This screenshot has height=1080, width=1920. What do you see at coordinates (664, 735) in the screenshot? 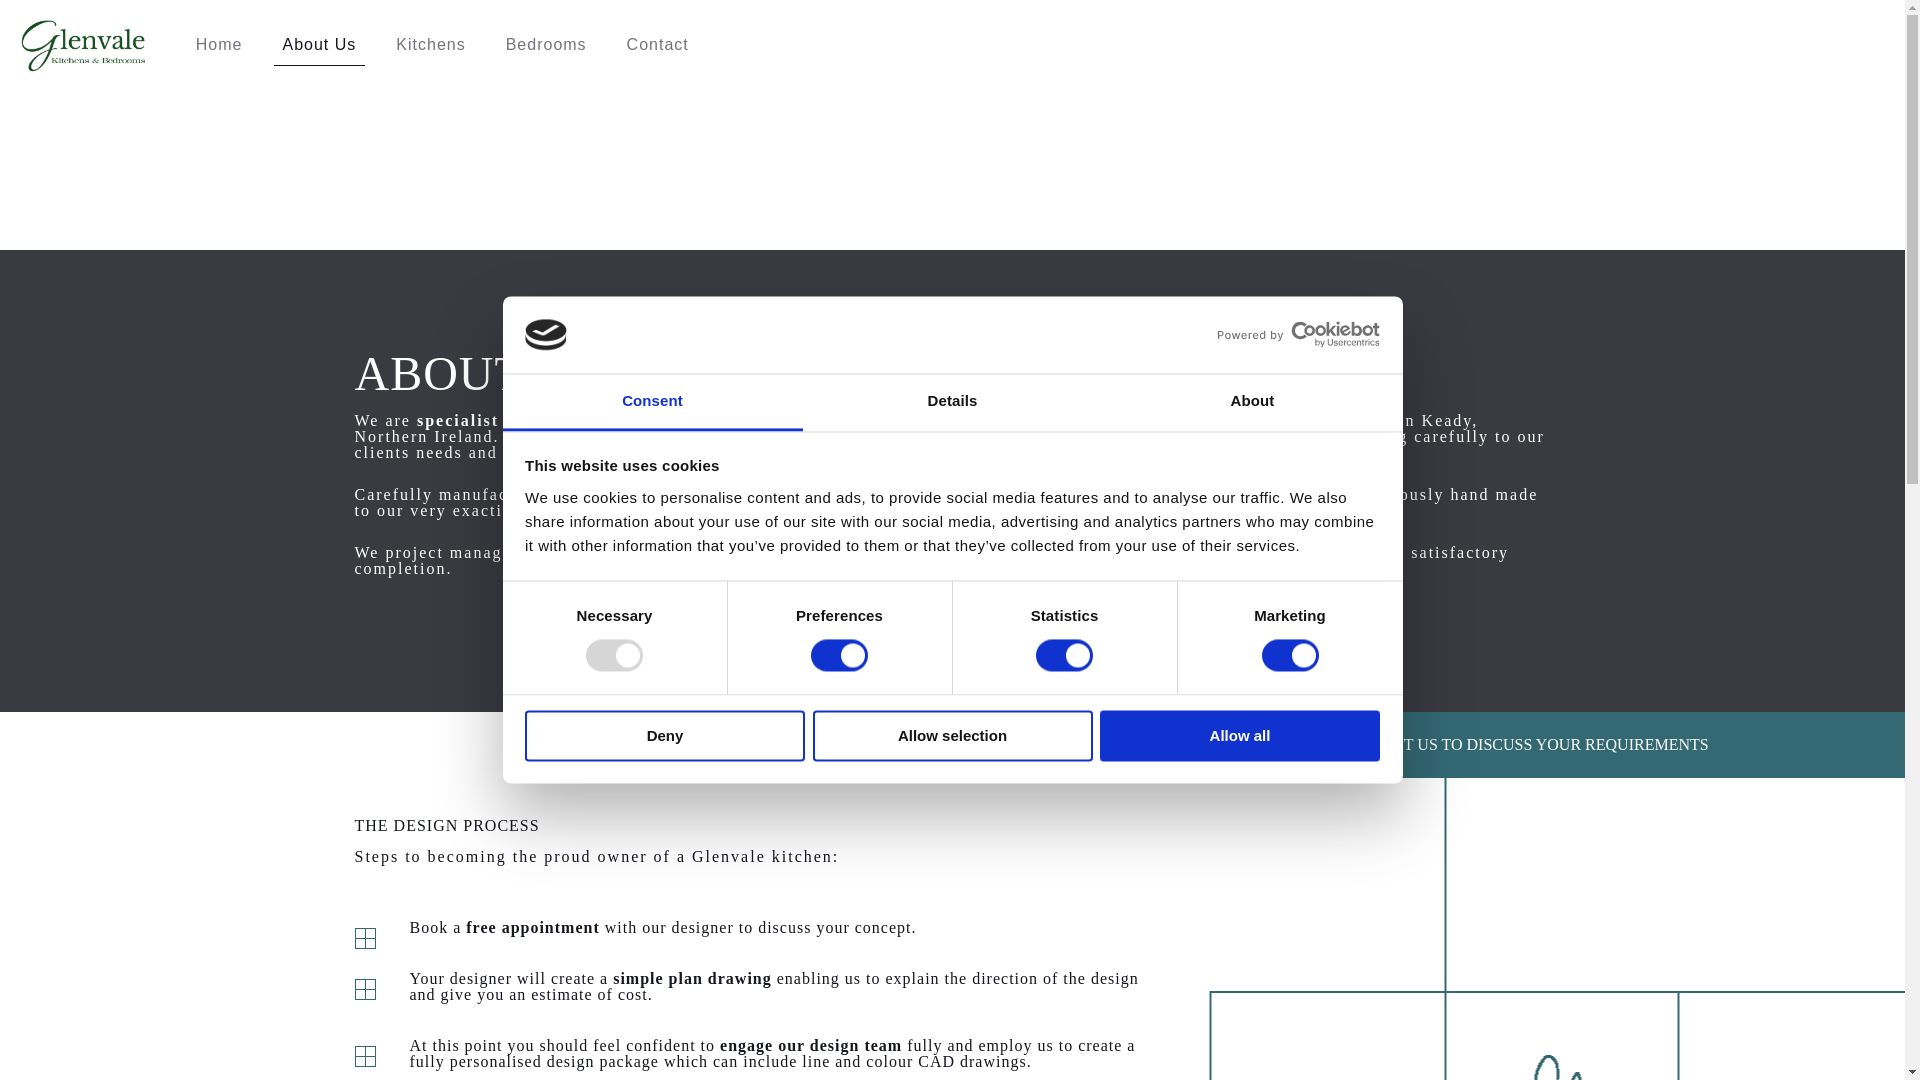
I see `Deny` at bounding box center [664, 735].